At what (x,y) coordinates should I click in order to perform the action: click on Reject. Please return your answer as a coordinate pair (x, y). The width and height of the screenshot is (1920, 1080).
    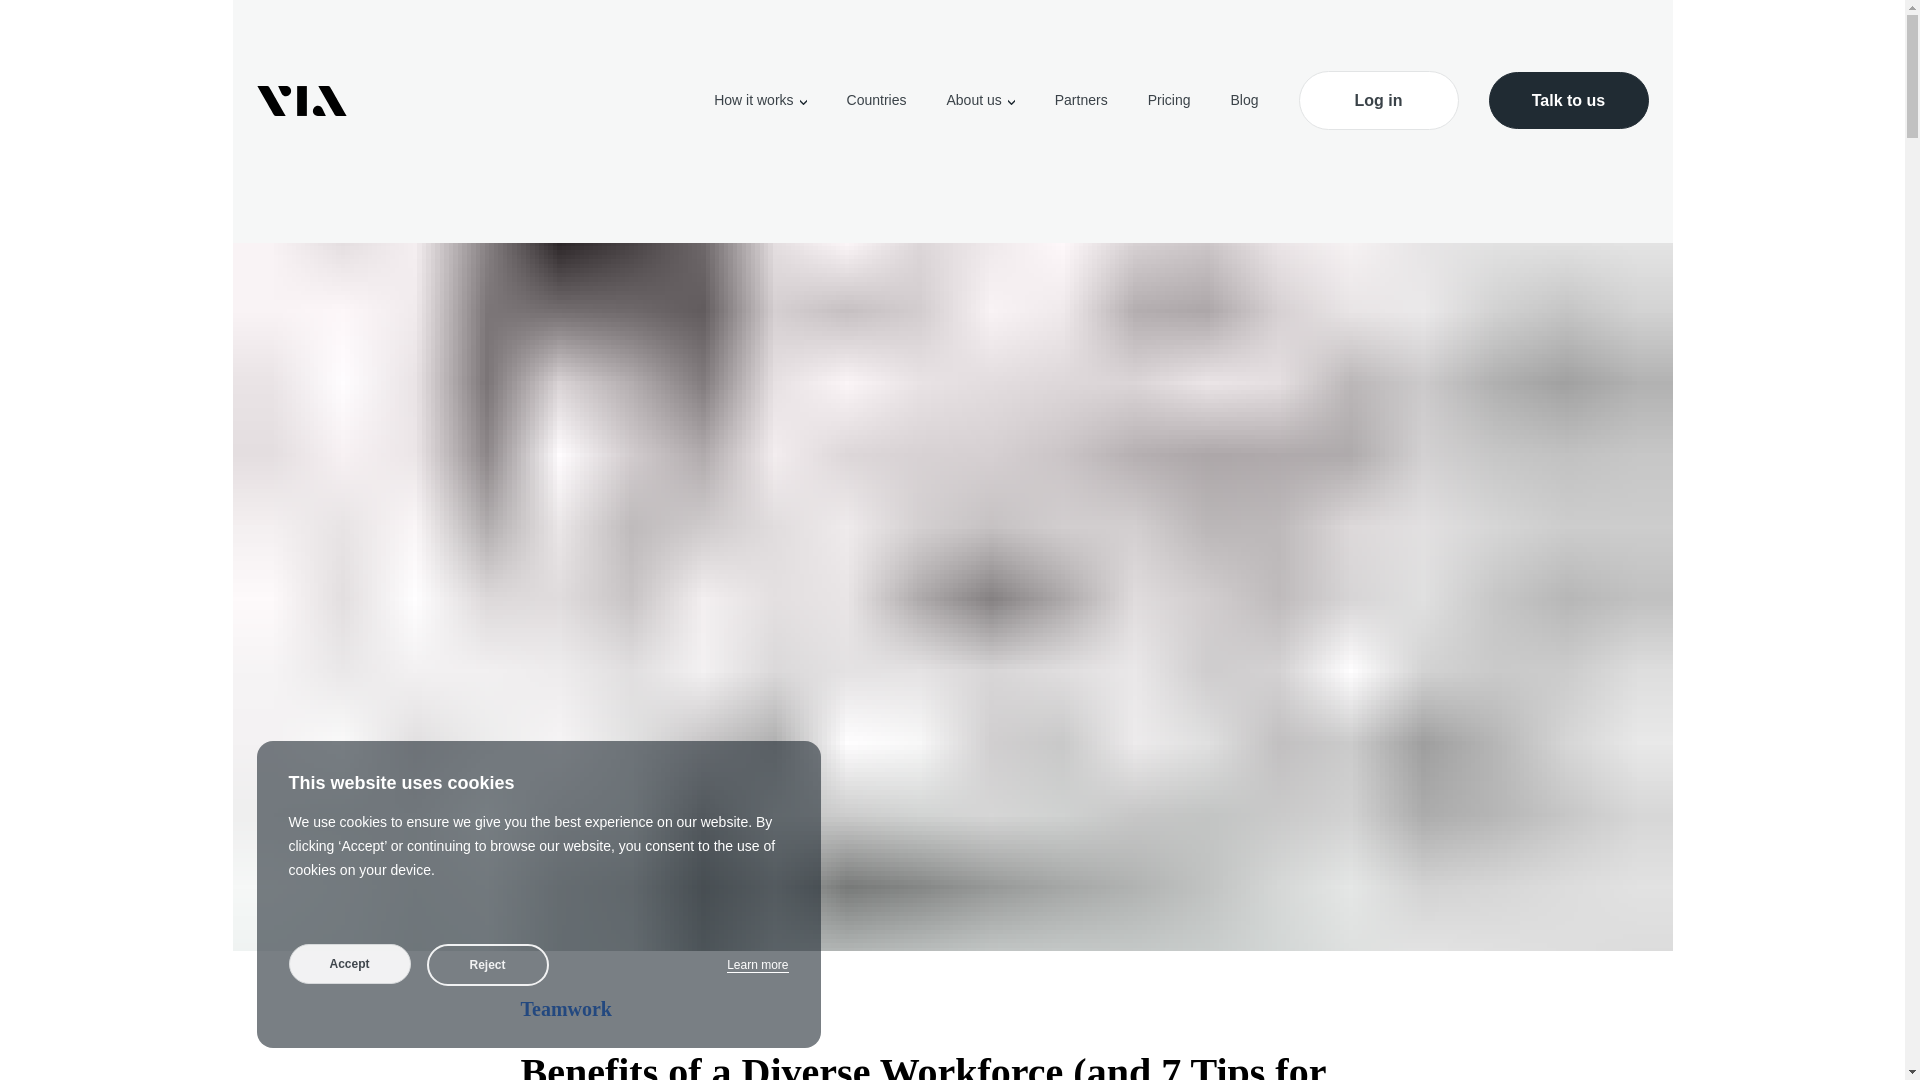
    Looking at the image, I should click on (486, 964).